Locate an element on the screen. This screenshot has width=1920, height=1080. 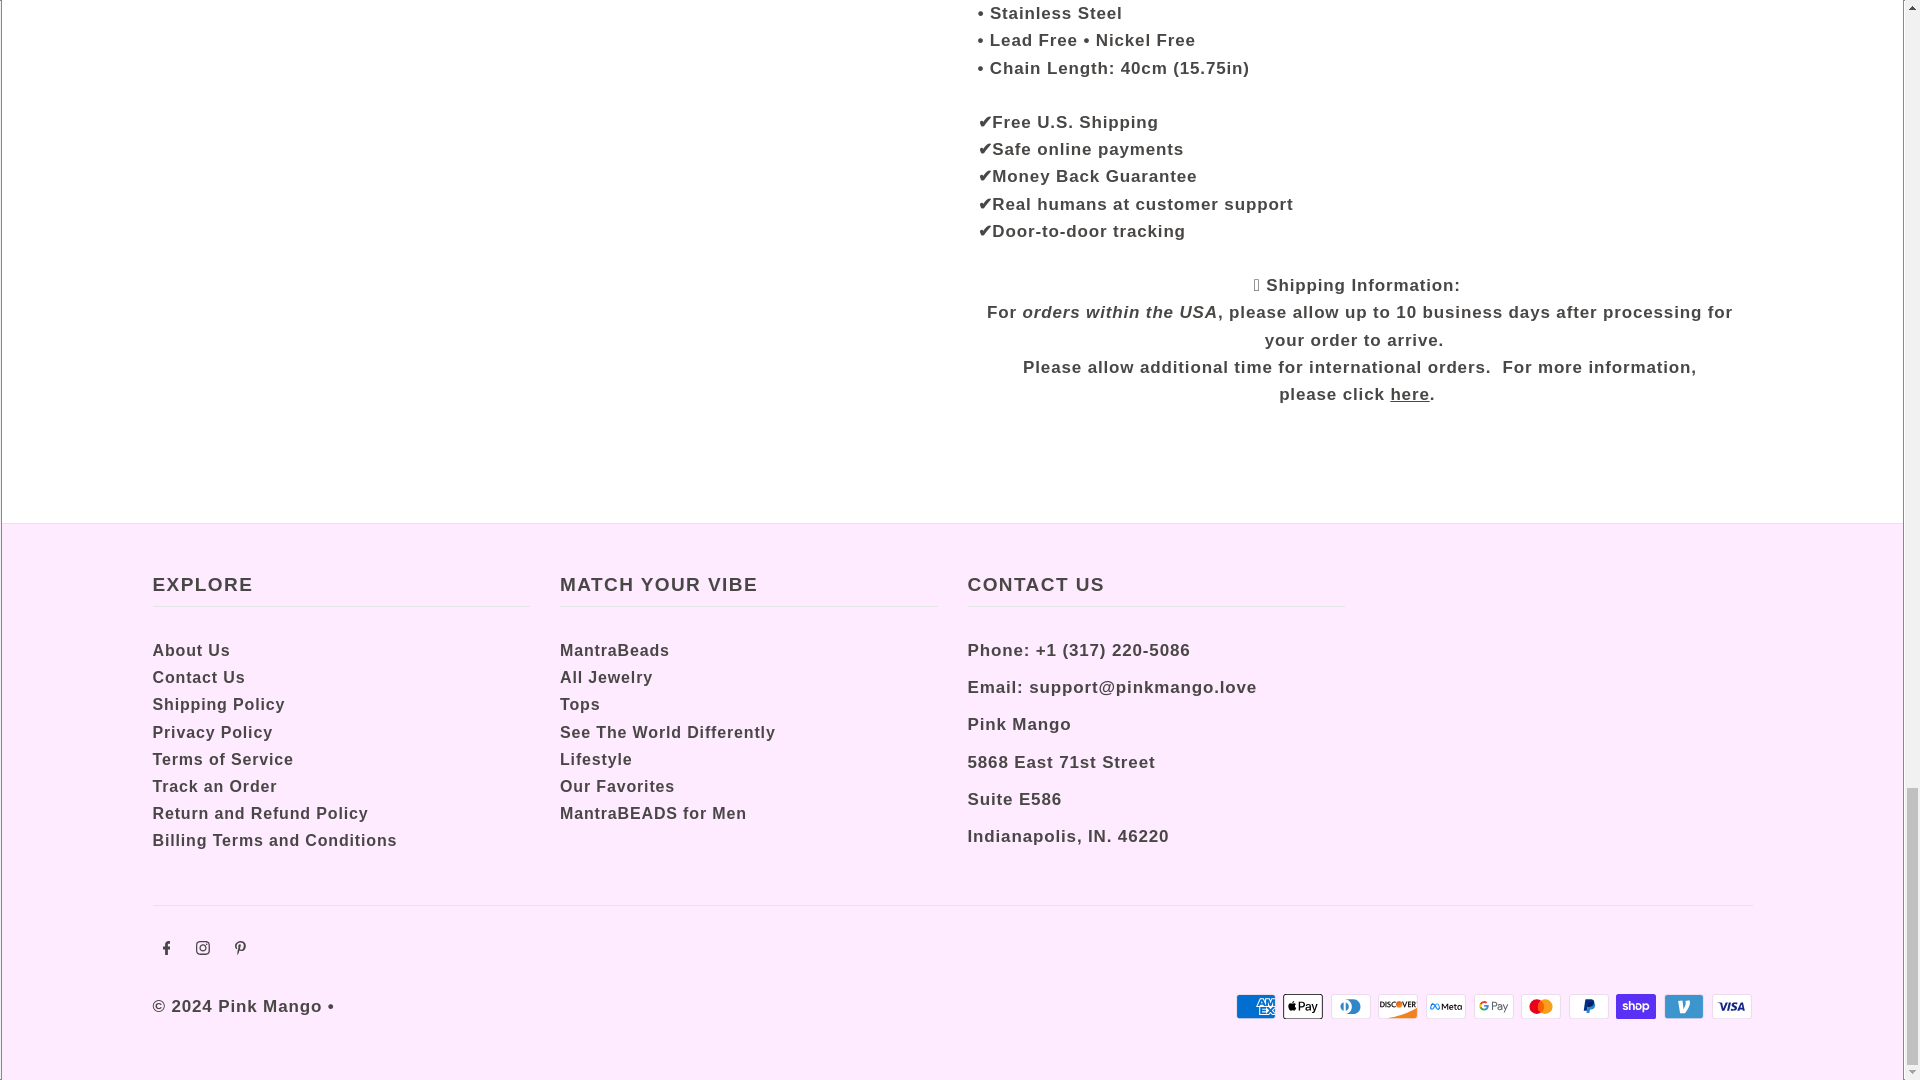
Diners Club is located at coordinates (1350, 1006).